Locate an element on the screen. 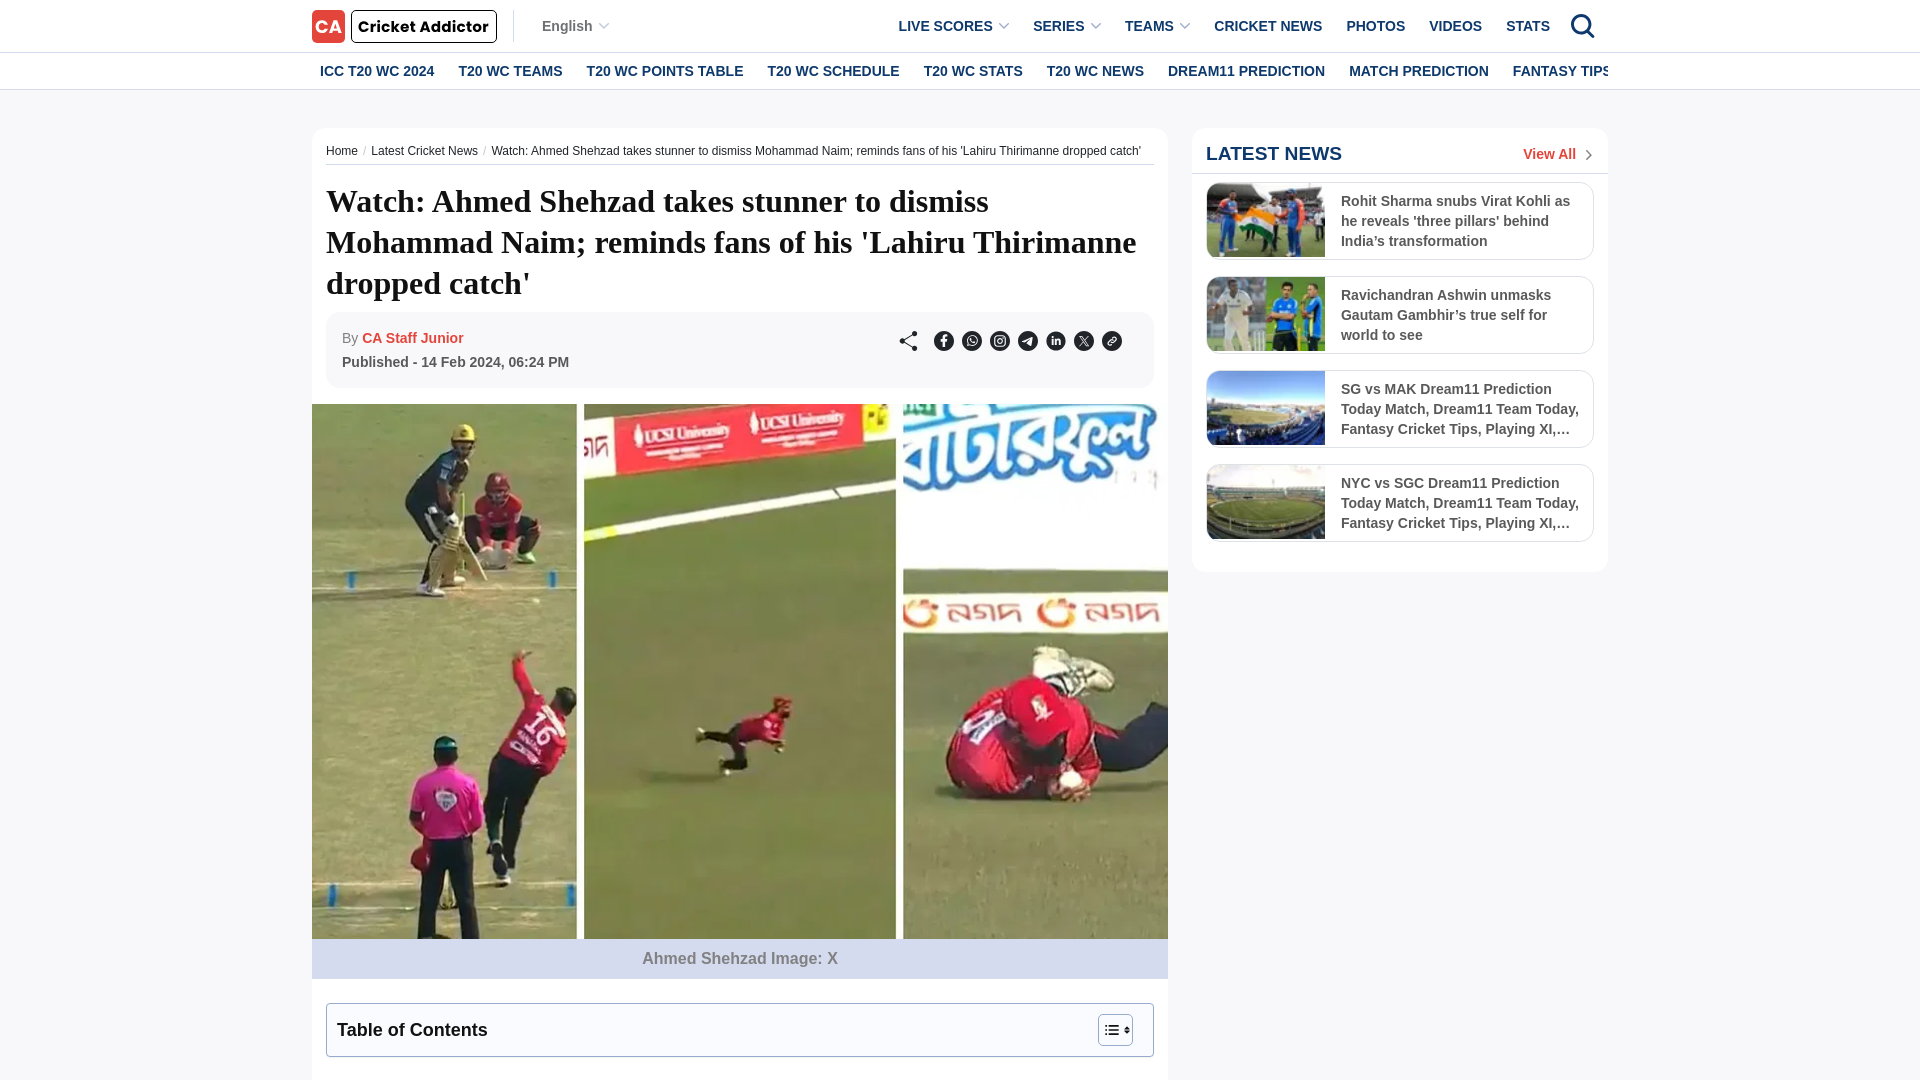 The image size is (1920, 1080). LIVE SCORES is located at coordinates (954, 26).